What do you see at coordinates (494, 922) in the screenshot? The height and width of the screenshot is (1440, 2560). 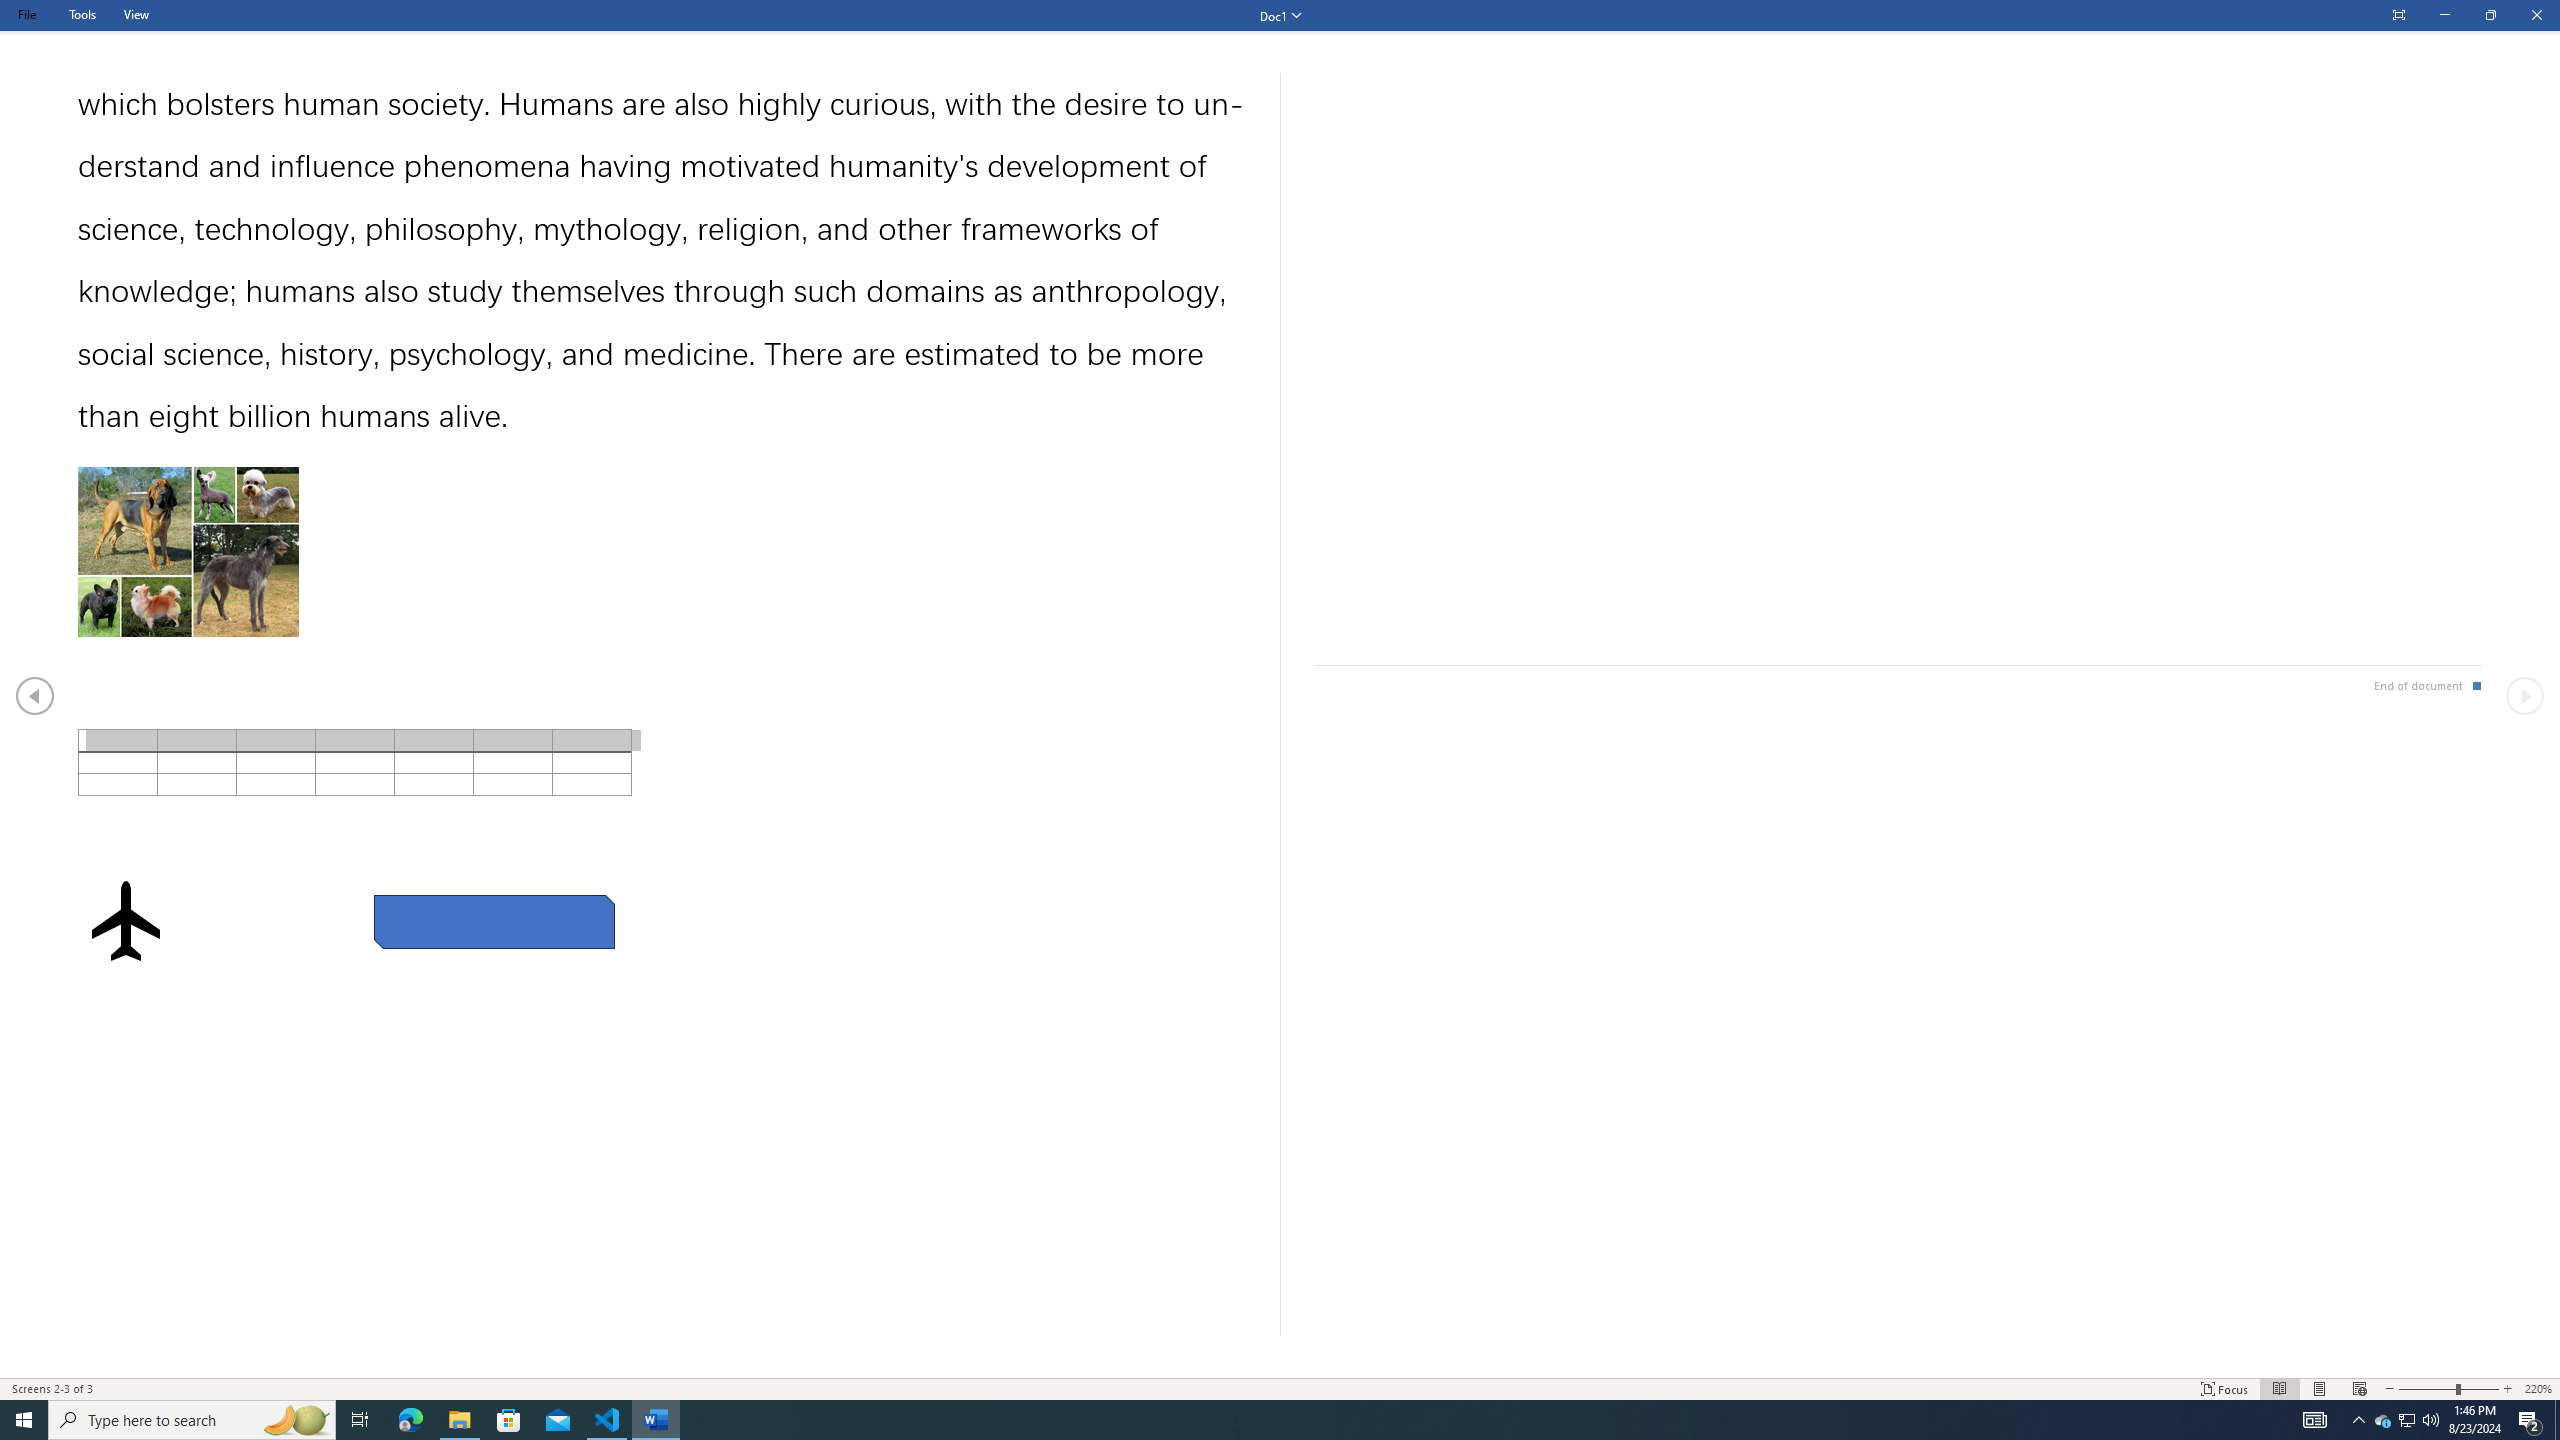 I see `Rectangle: Diagonal Corners Snipped 2` at bounding box center [494, 922].